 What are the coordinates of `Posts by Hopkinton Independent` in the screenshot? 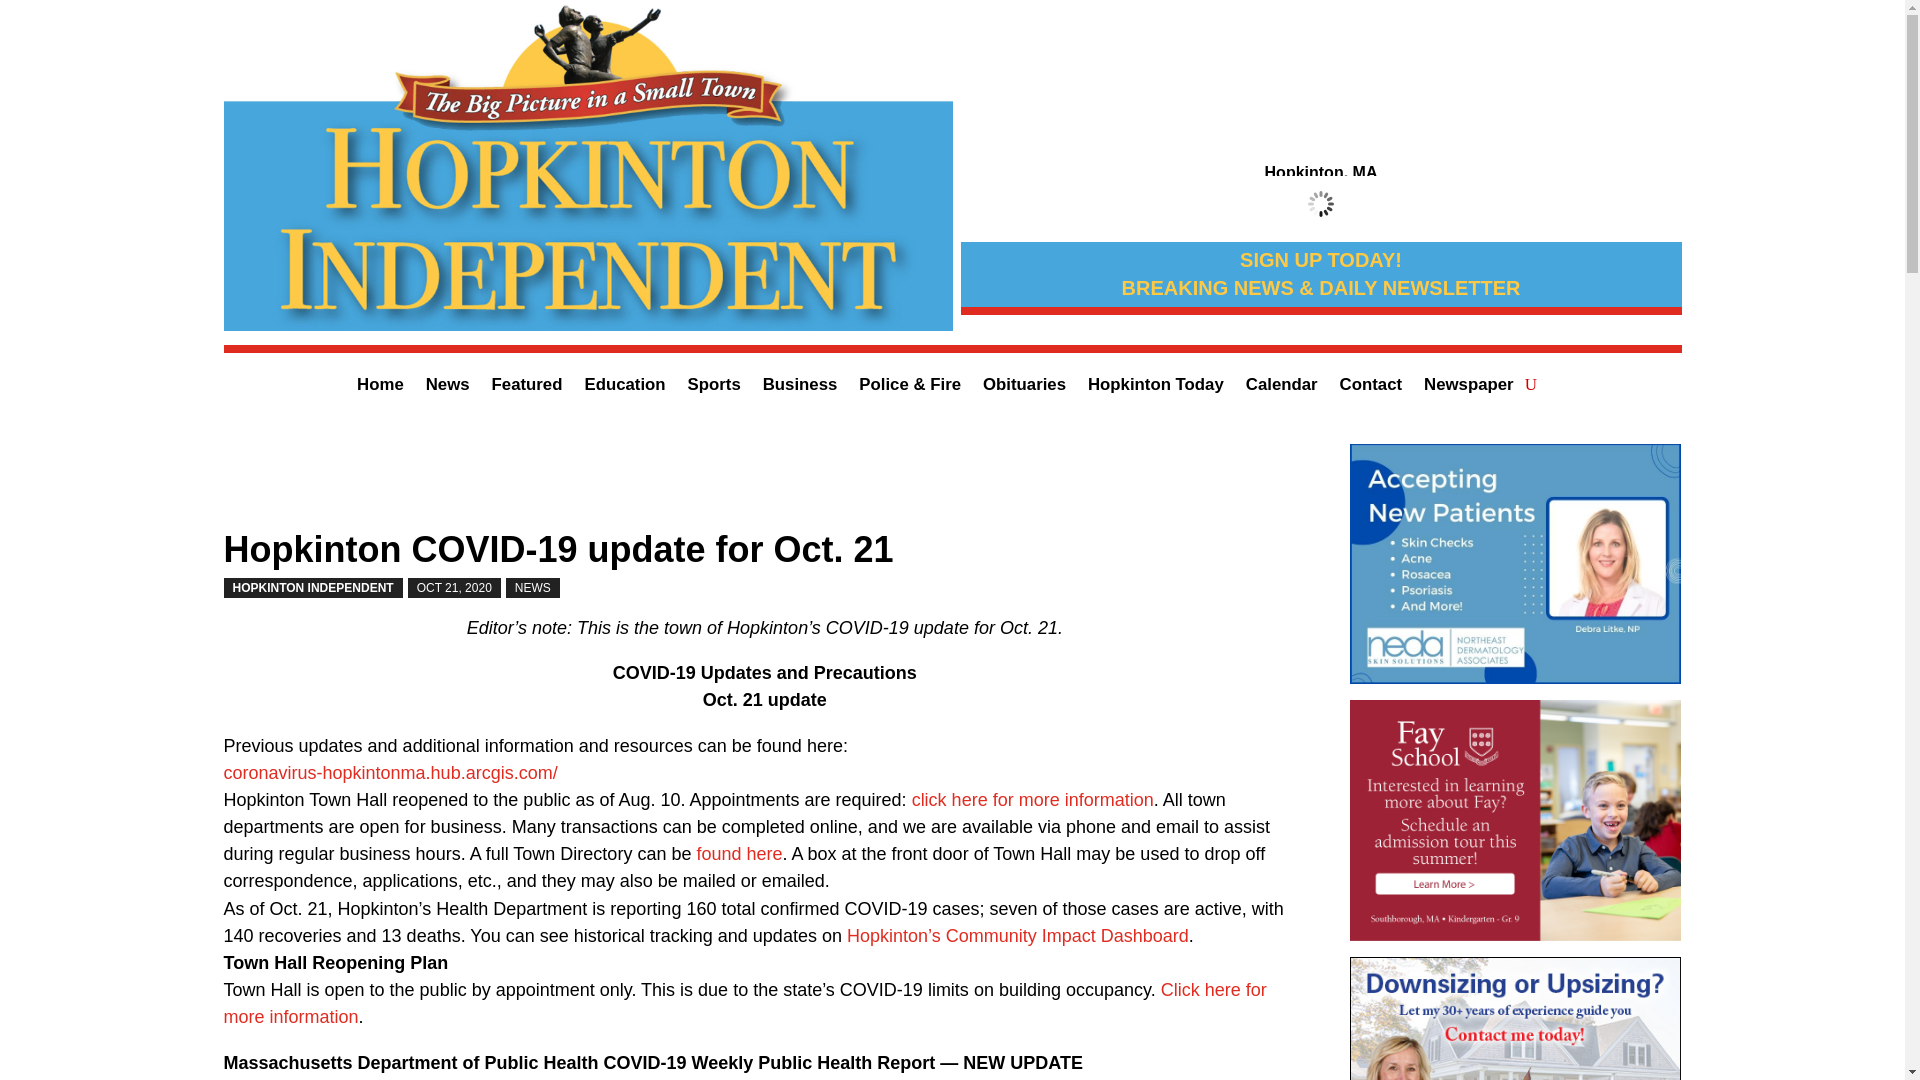 It's located at (314, 588).